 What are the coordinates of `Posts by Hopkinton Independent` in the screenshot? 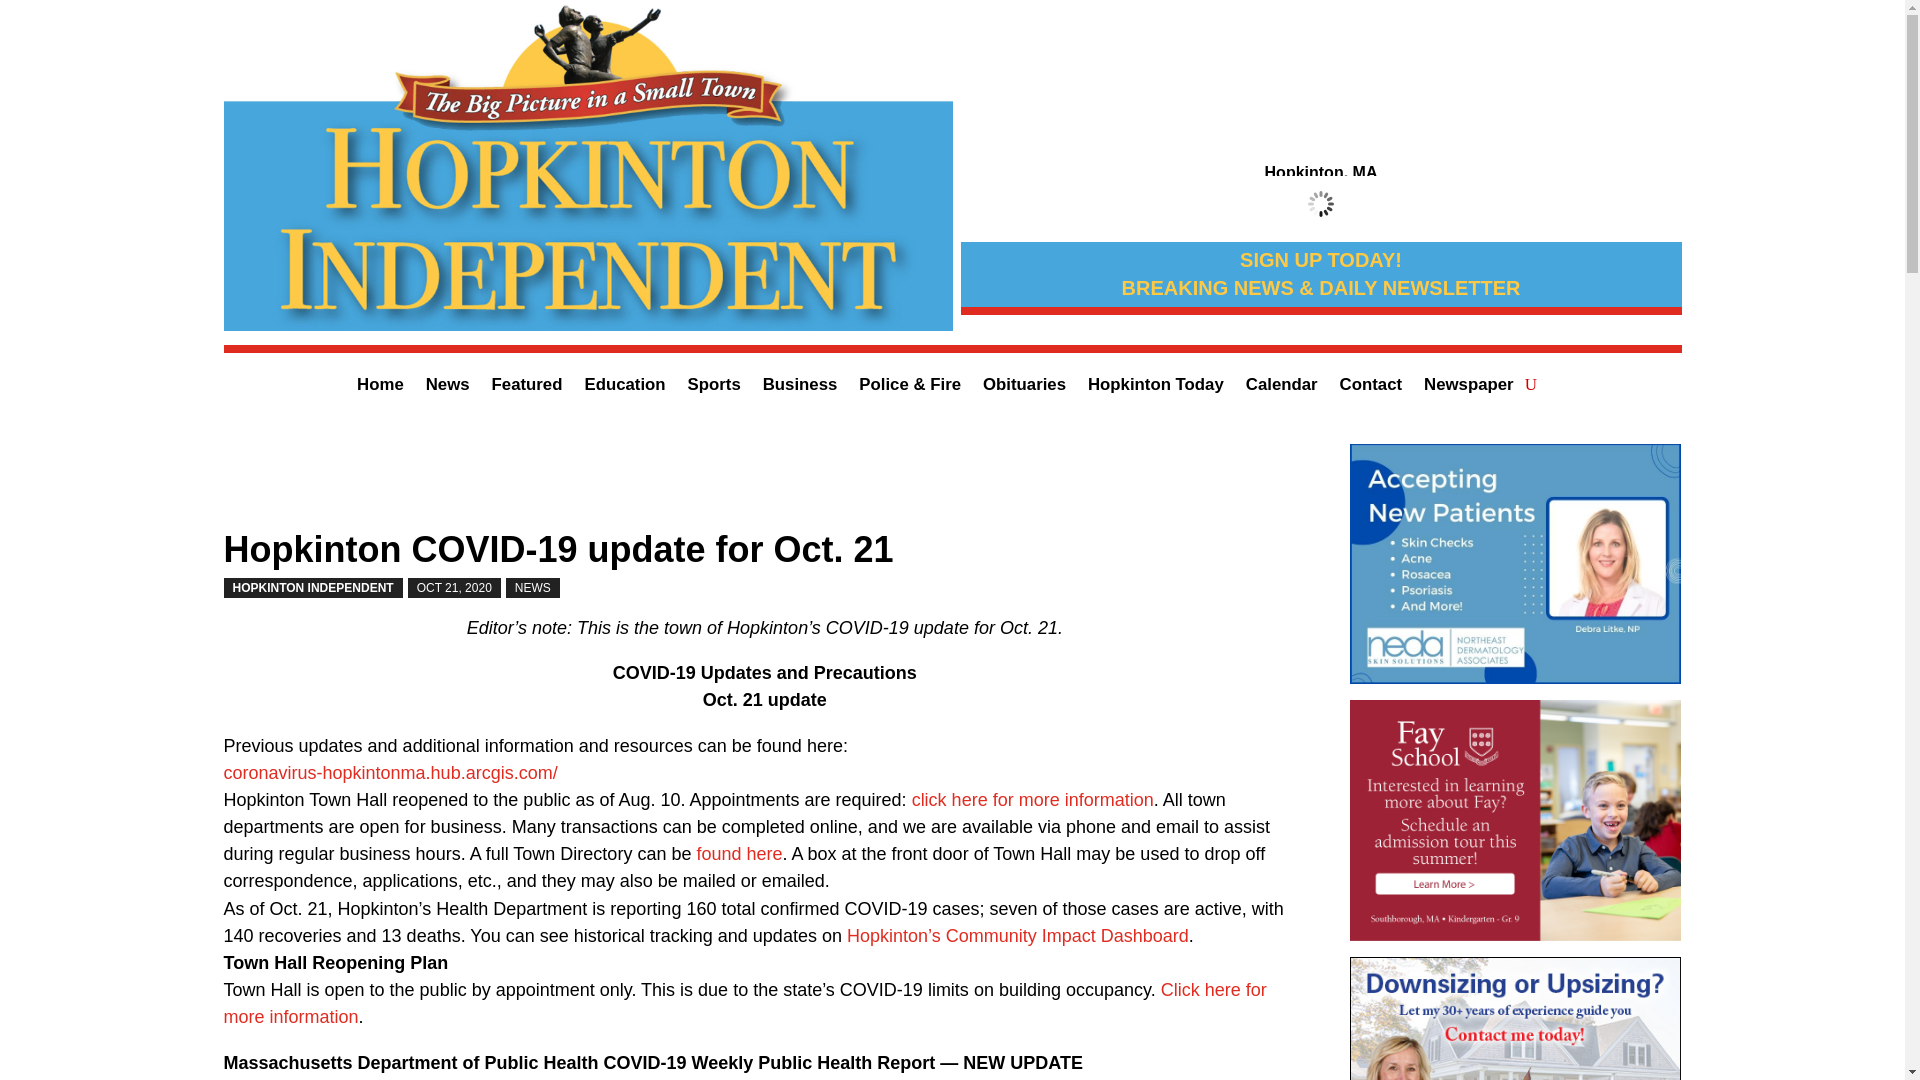 It's located at (314, 588).